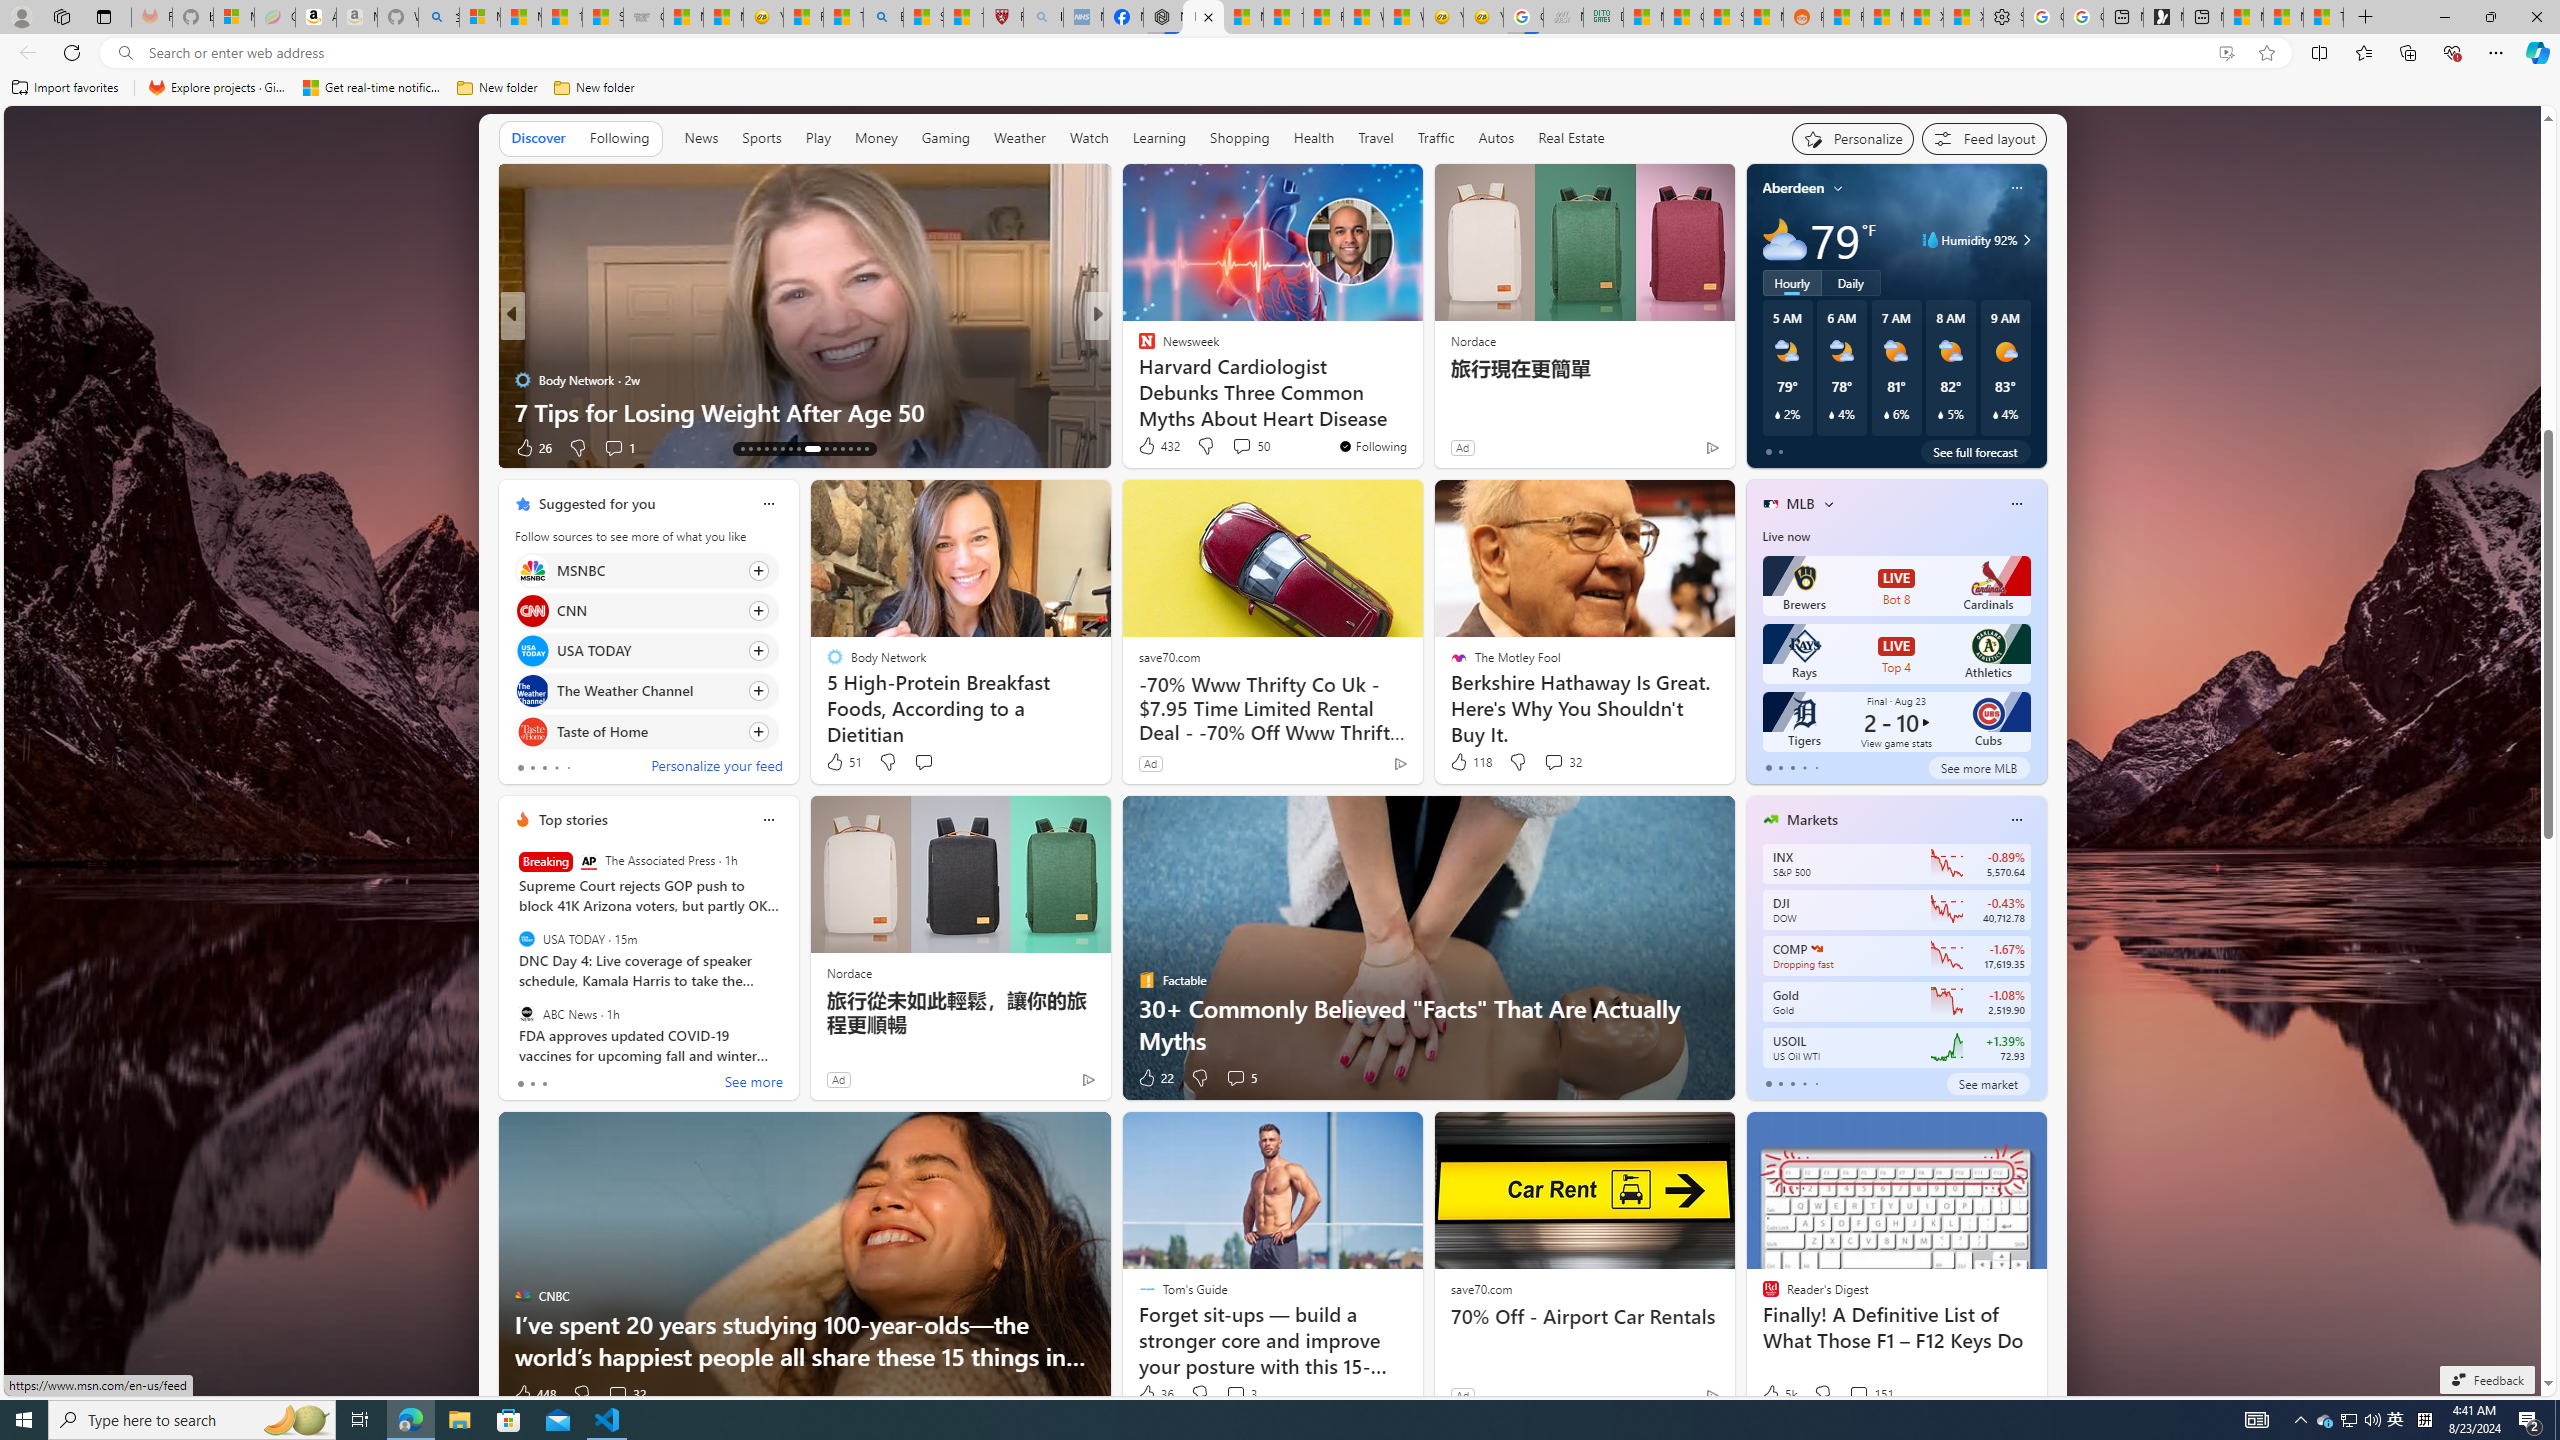  What do you see at coordinates (1020, 138) in the screenshot?
I see `Weather` at bounding box center [1020, 138].